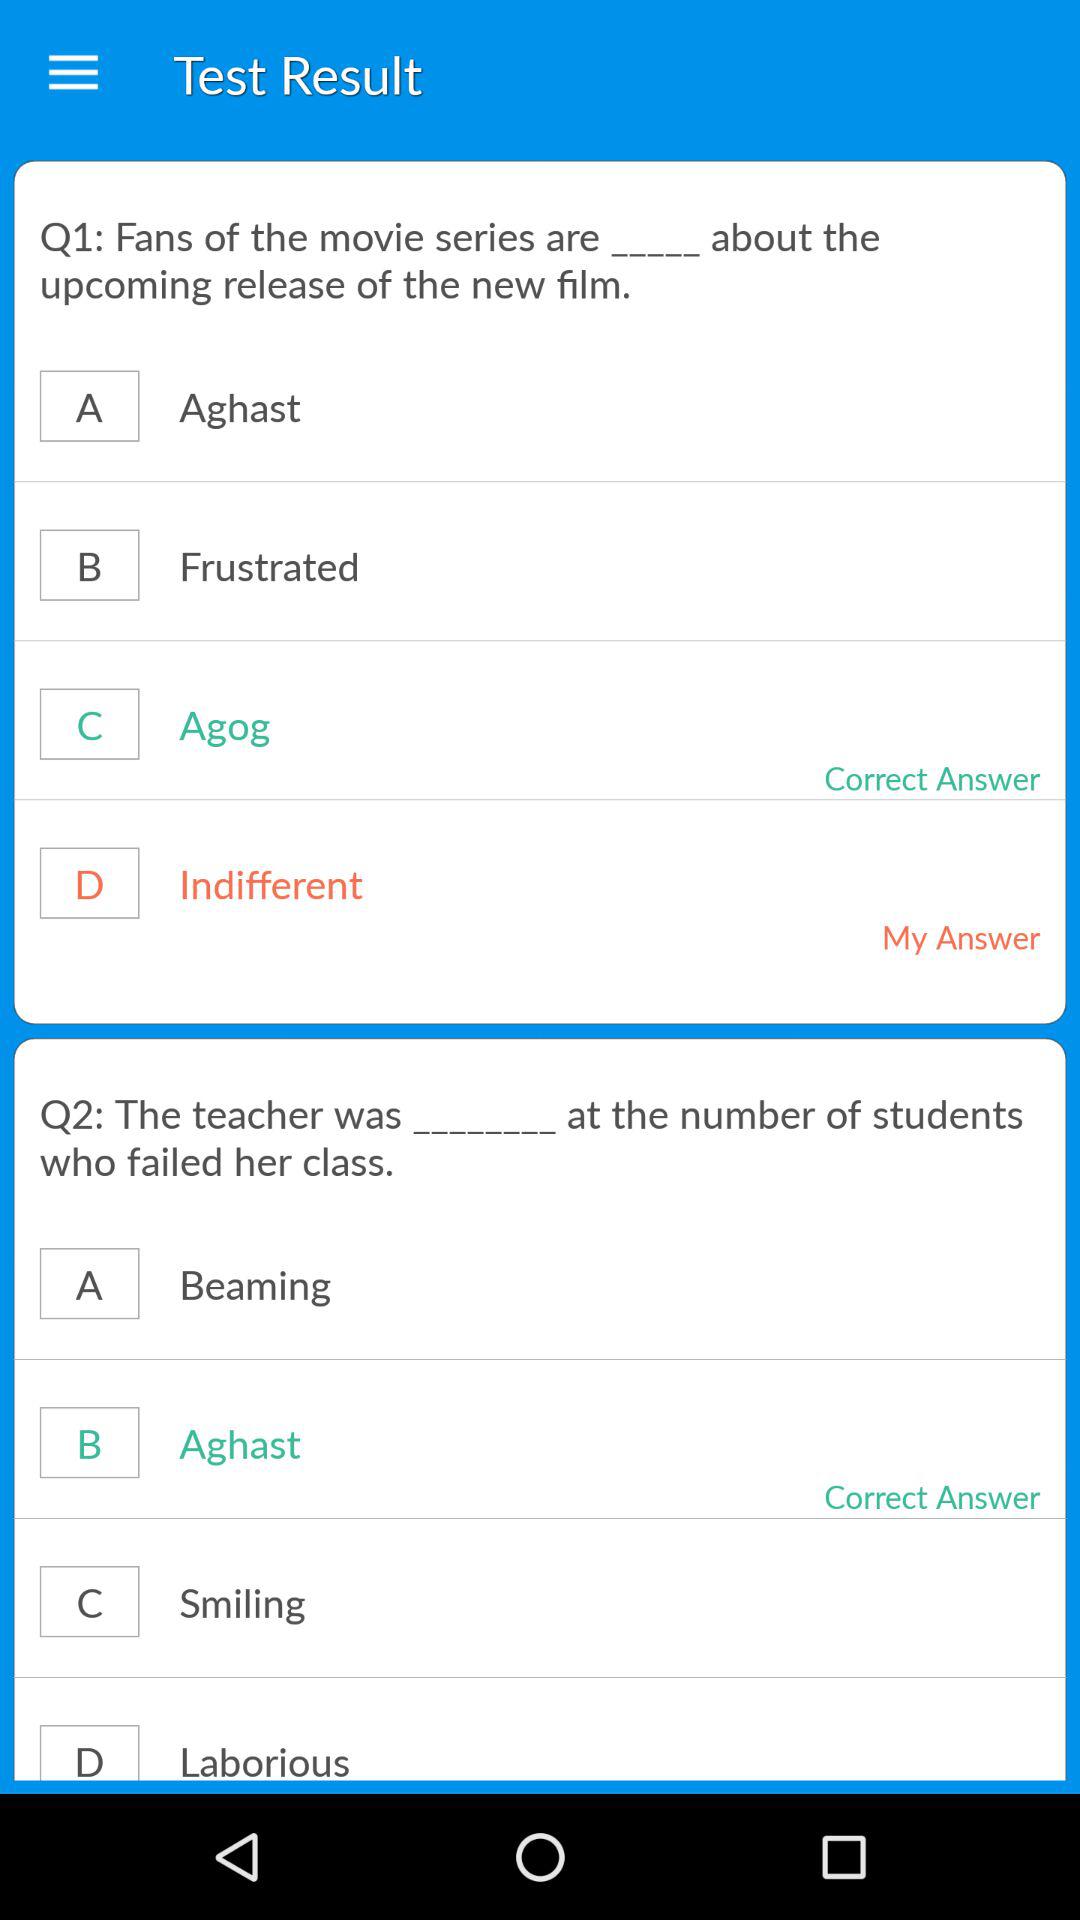 This screenshot has height=1920, width=1080. I want to click on press the icon below the q2 the teacher, so click(414, 1284).